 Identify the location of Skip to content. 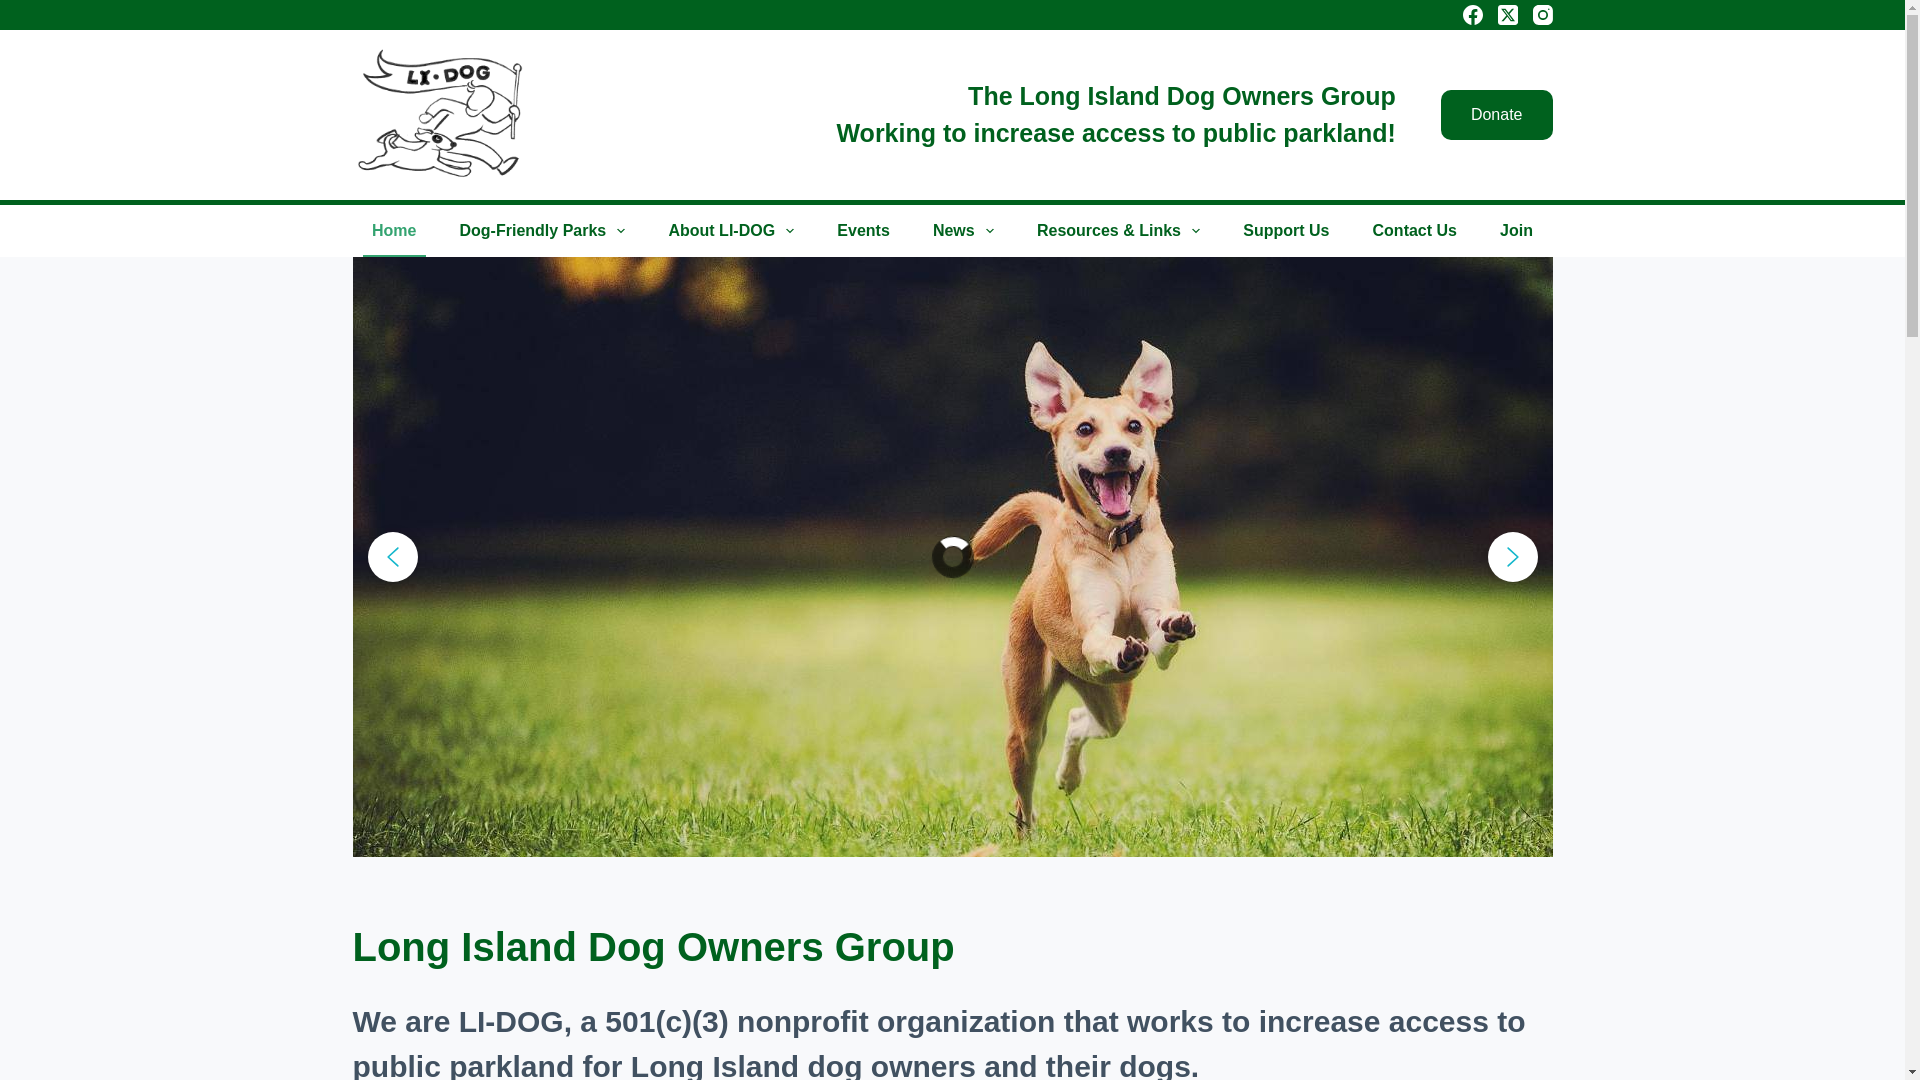
(20, 10).